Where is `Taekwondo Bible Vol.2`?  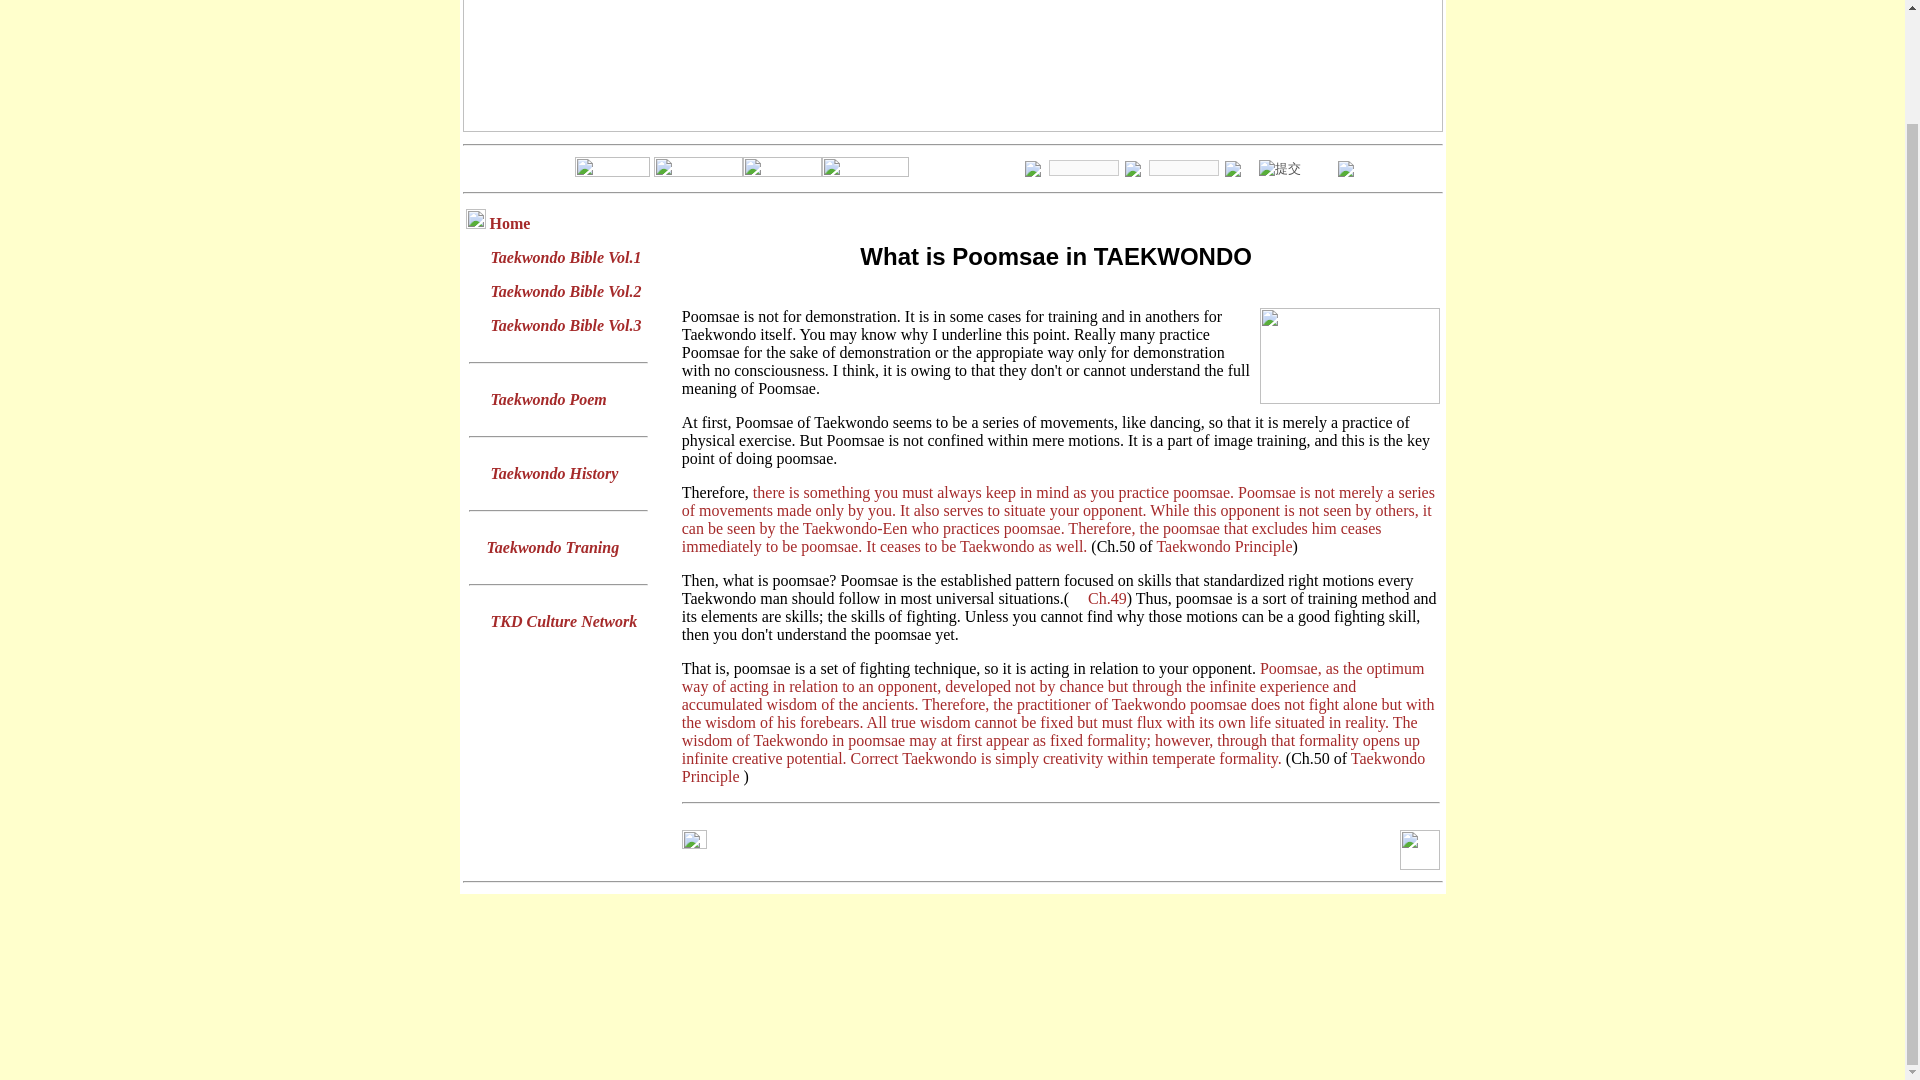 Taekwondo Bible Vol.2 is located at coordinates (565, 291).